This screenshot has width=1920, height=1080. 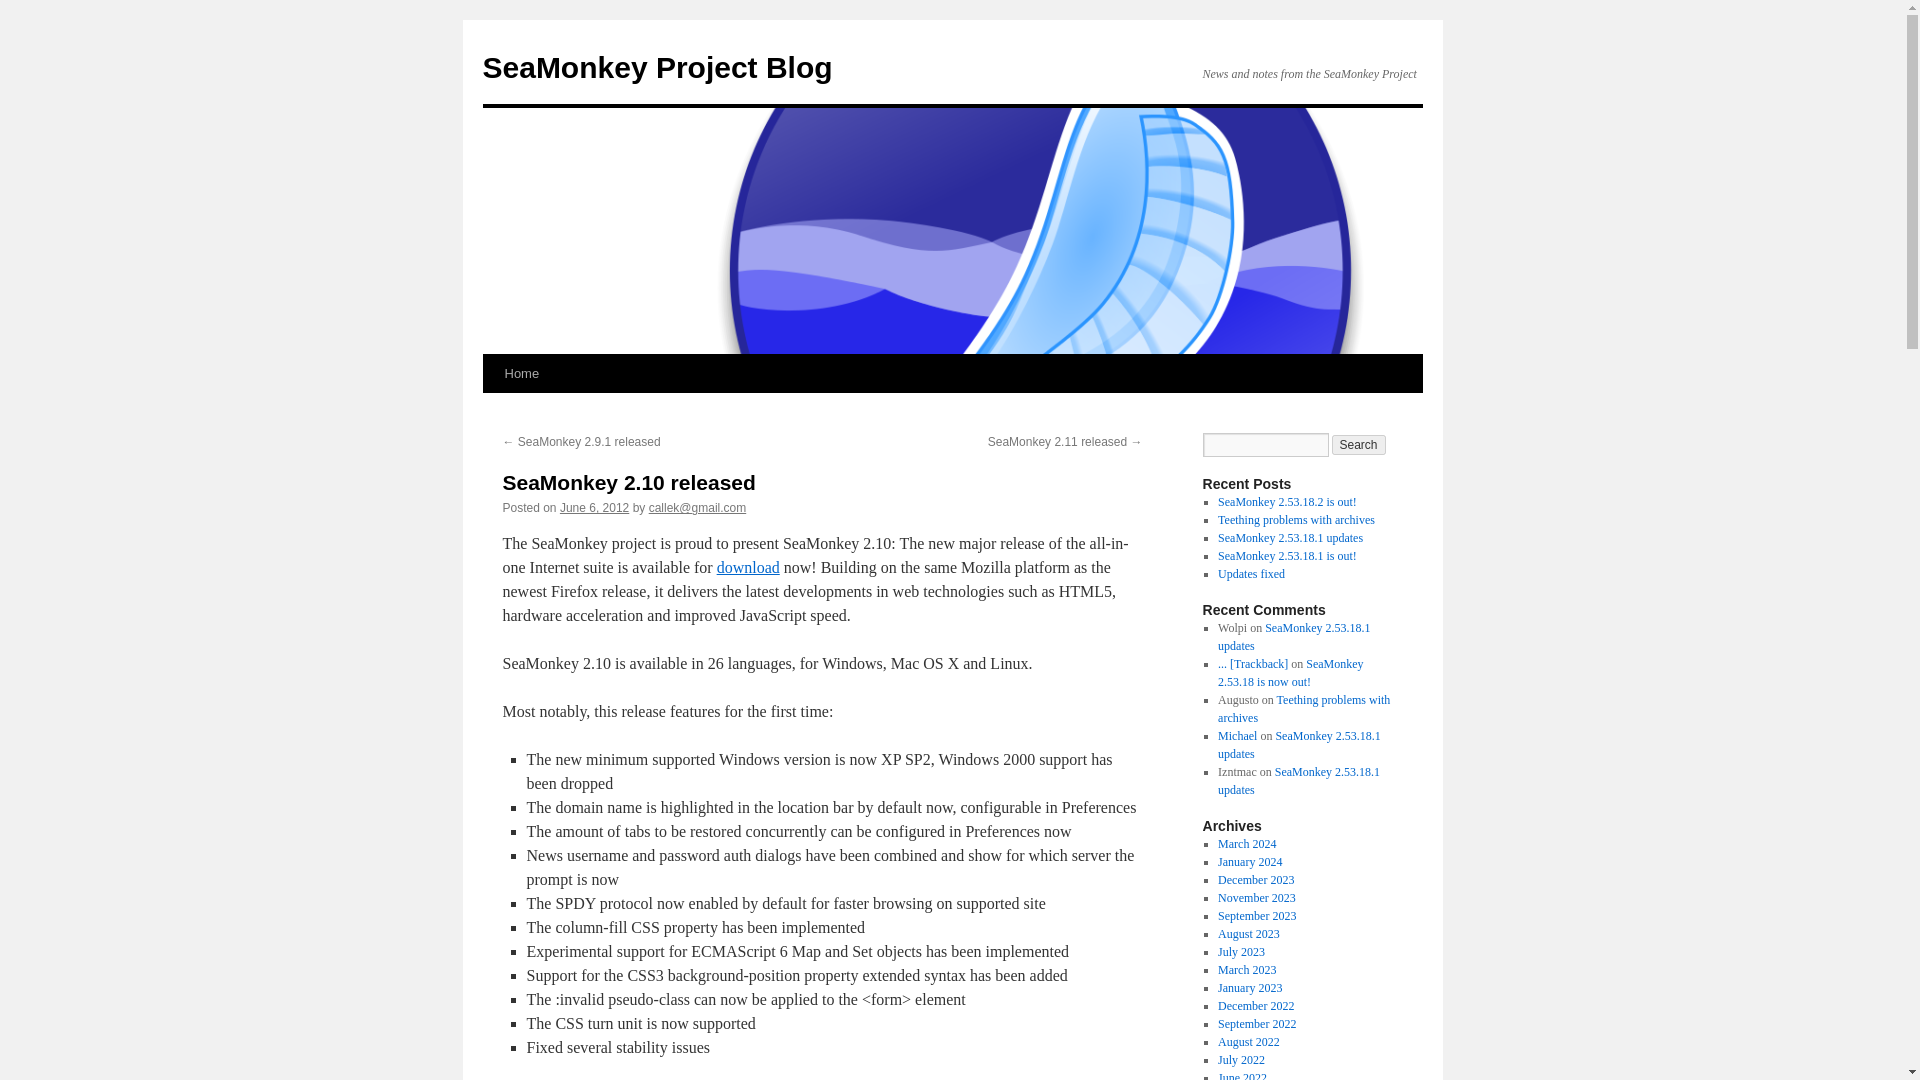 What do you see at coordinates (656, 67) in the screenshot?
I see `SeaMonkey Project Blog` at bounding box center [656, 67].